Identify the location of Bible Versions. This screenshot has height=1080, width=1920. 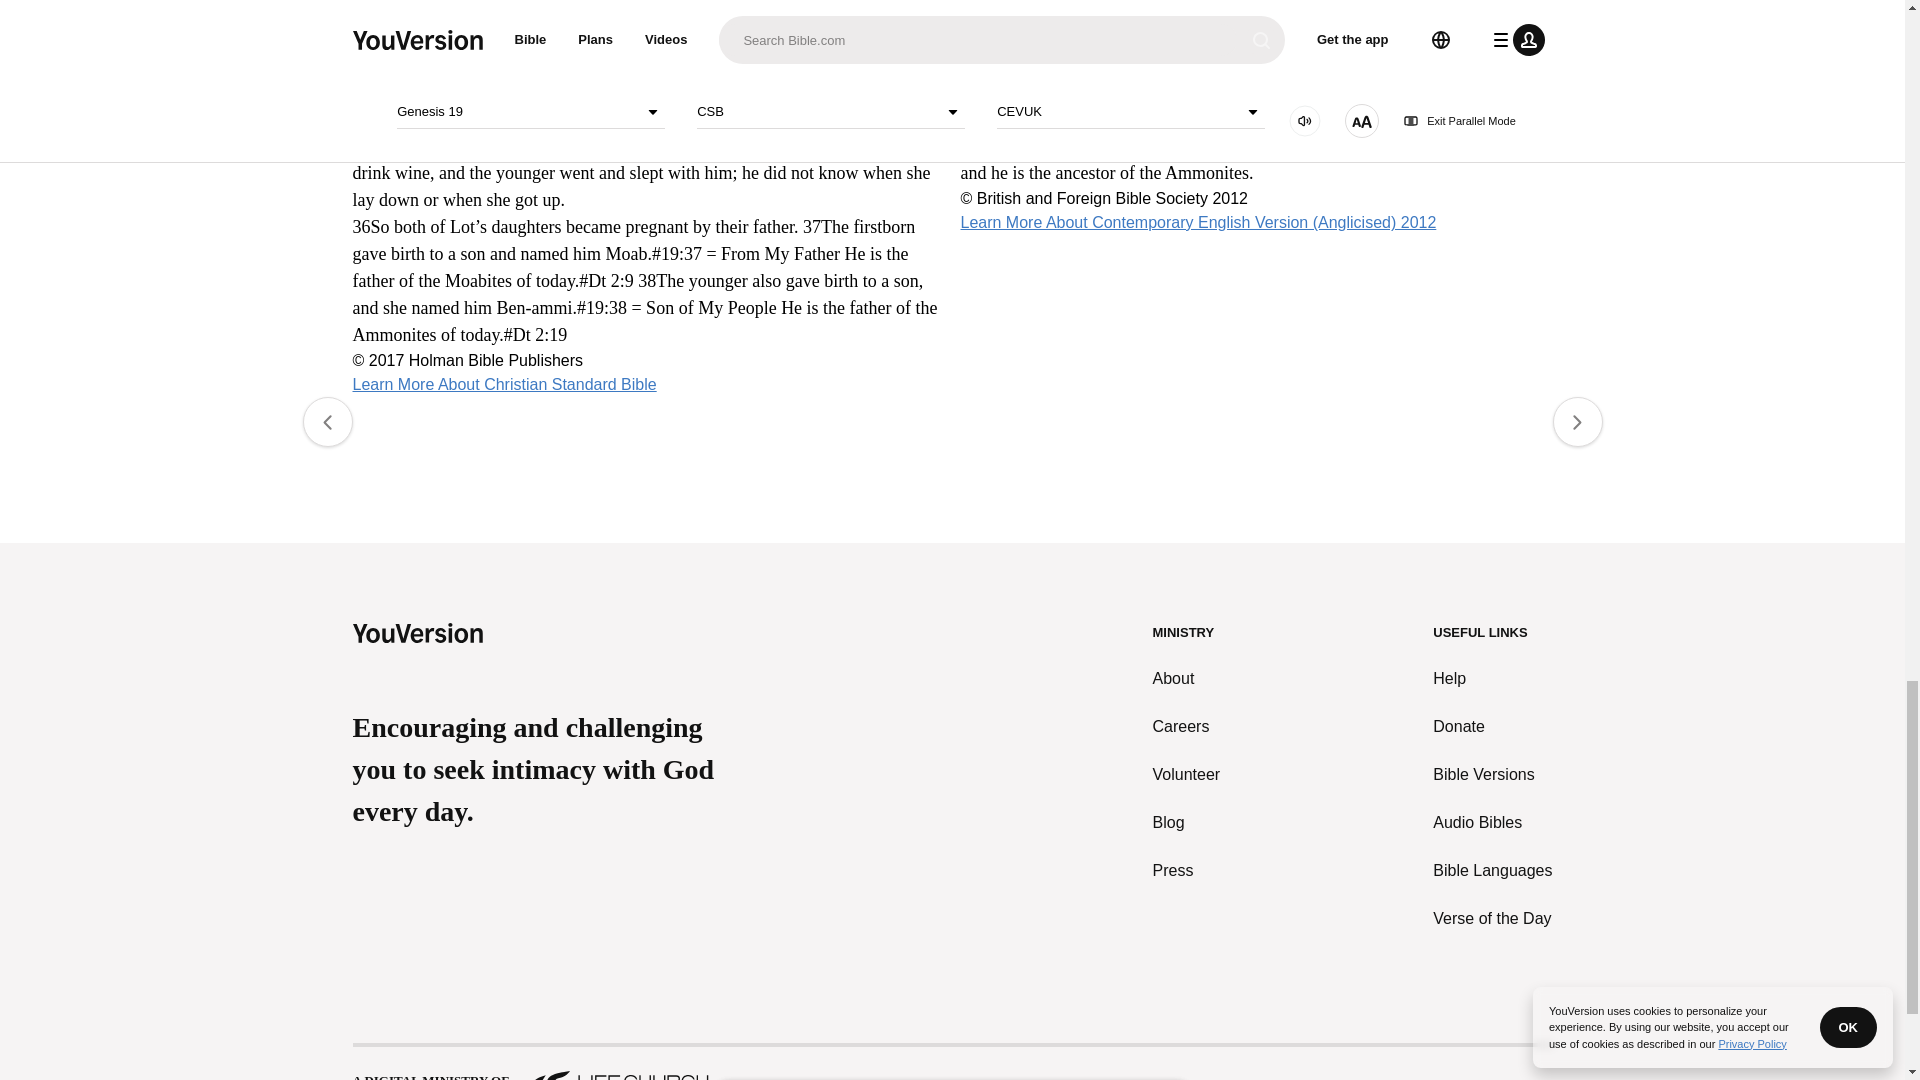
(1492, 774).